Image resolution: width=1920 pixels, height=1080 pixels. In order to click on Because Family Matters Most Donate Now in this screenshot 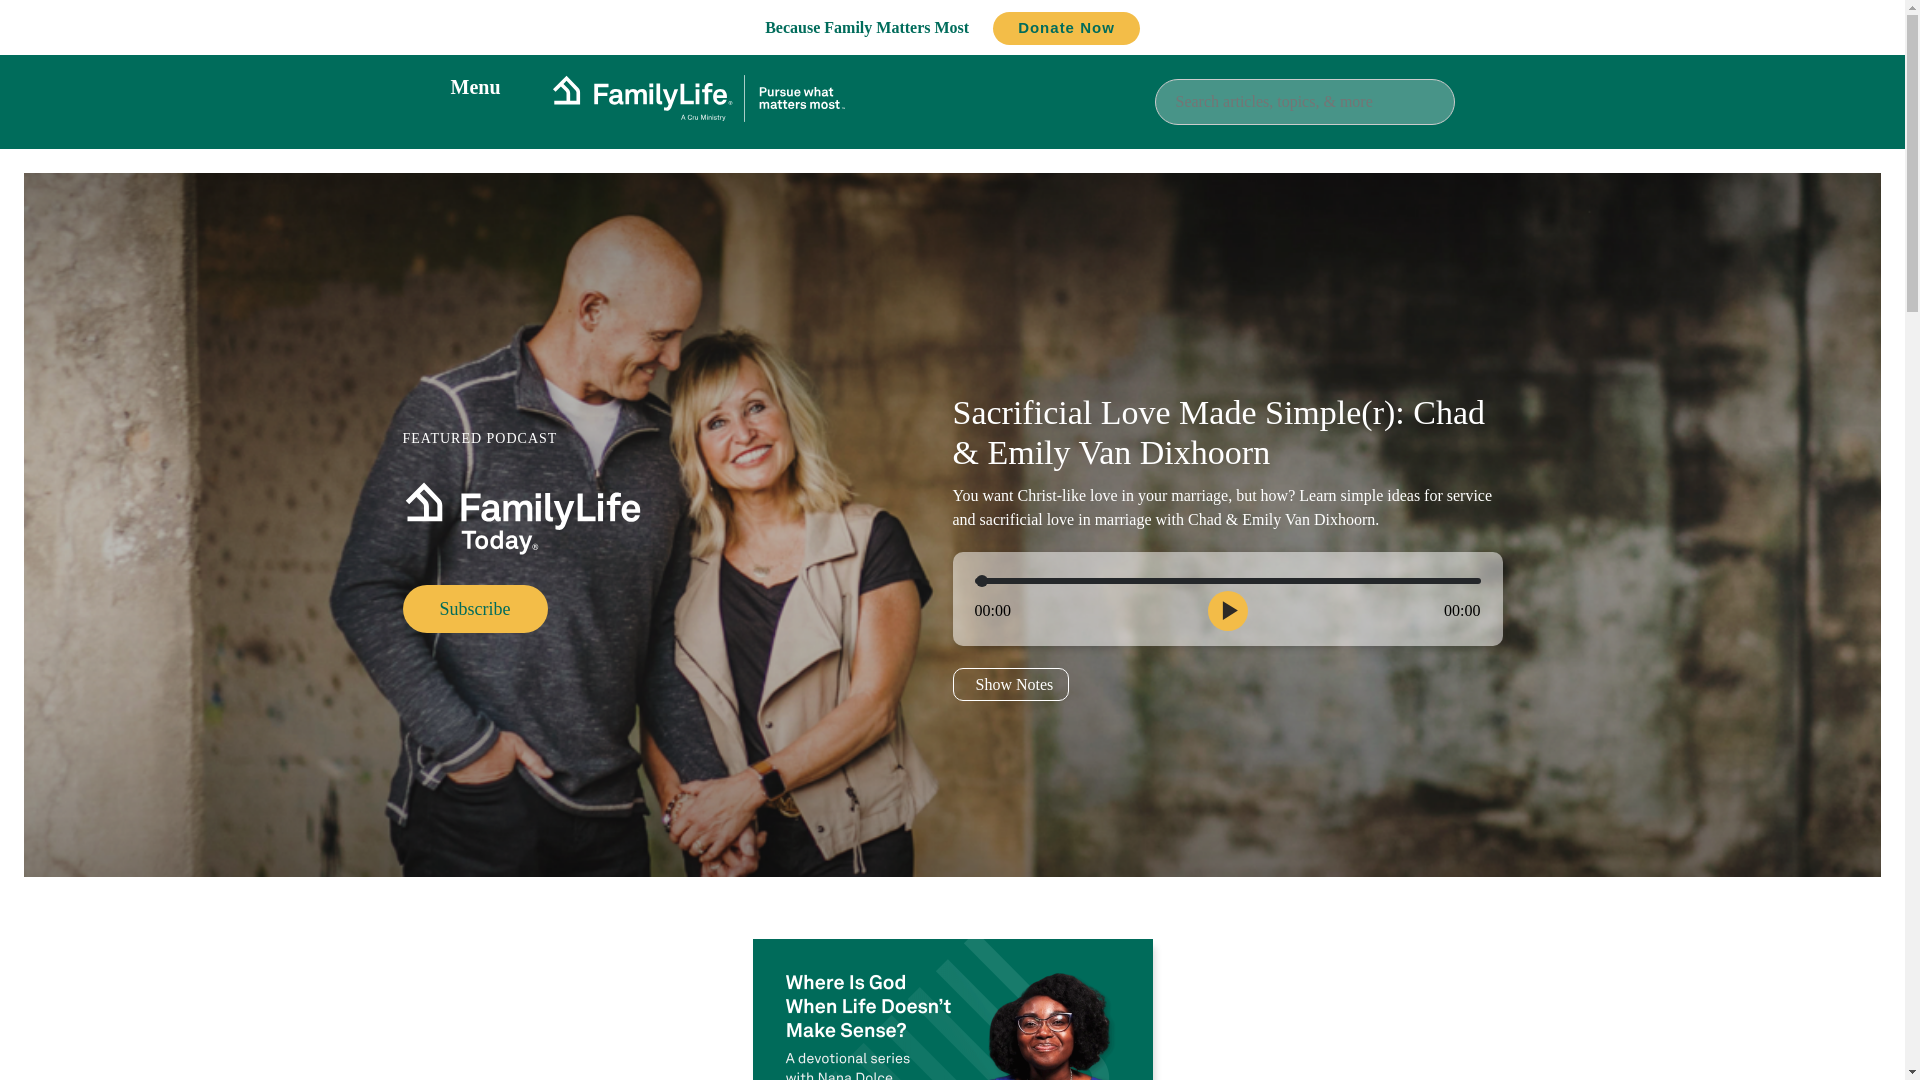, I will do `click(952, 27)`.